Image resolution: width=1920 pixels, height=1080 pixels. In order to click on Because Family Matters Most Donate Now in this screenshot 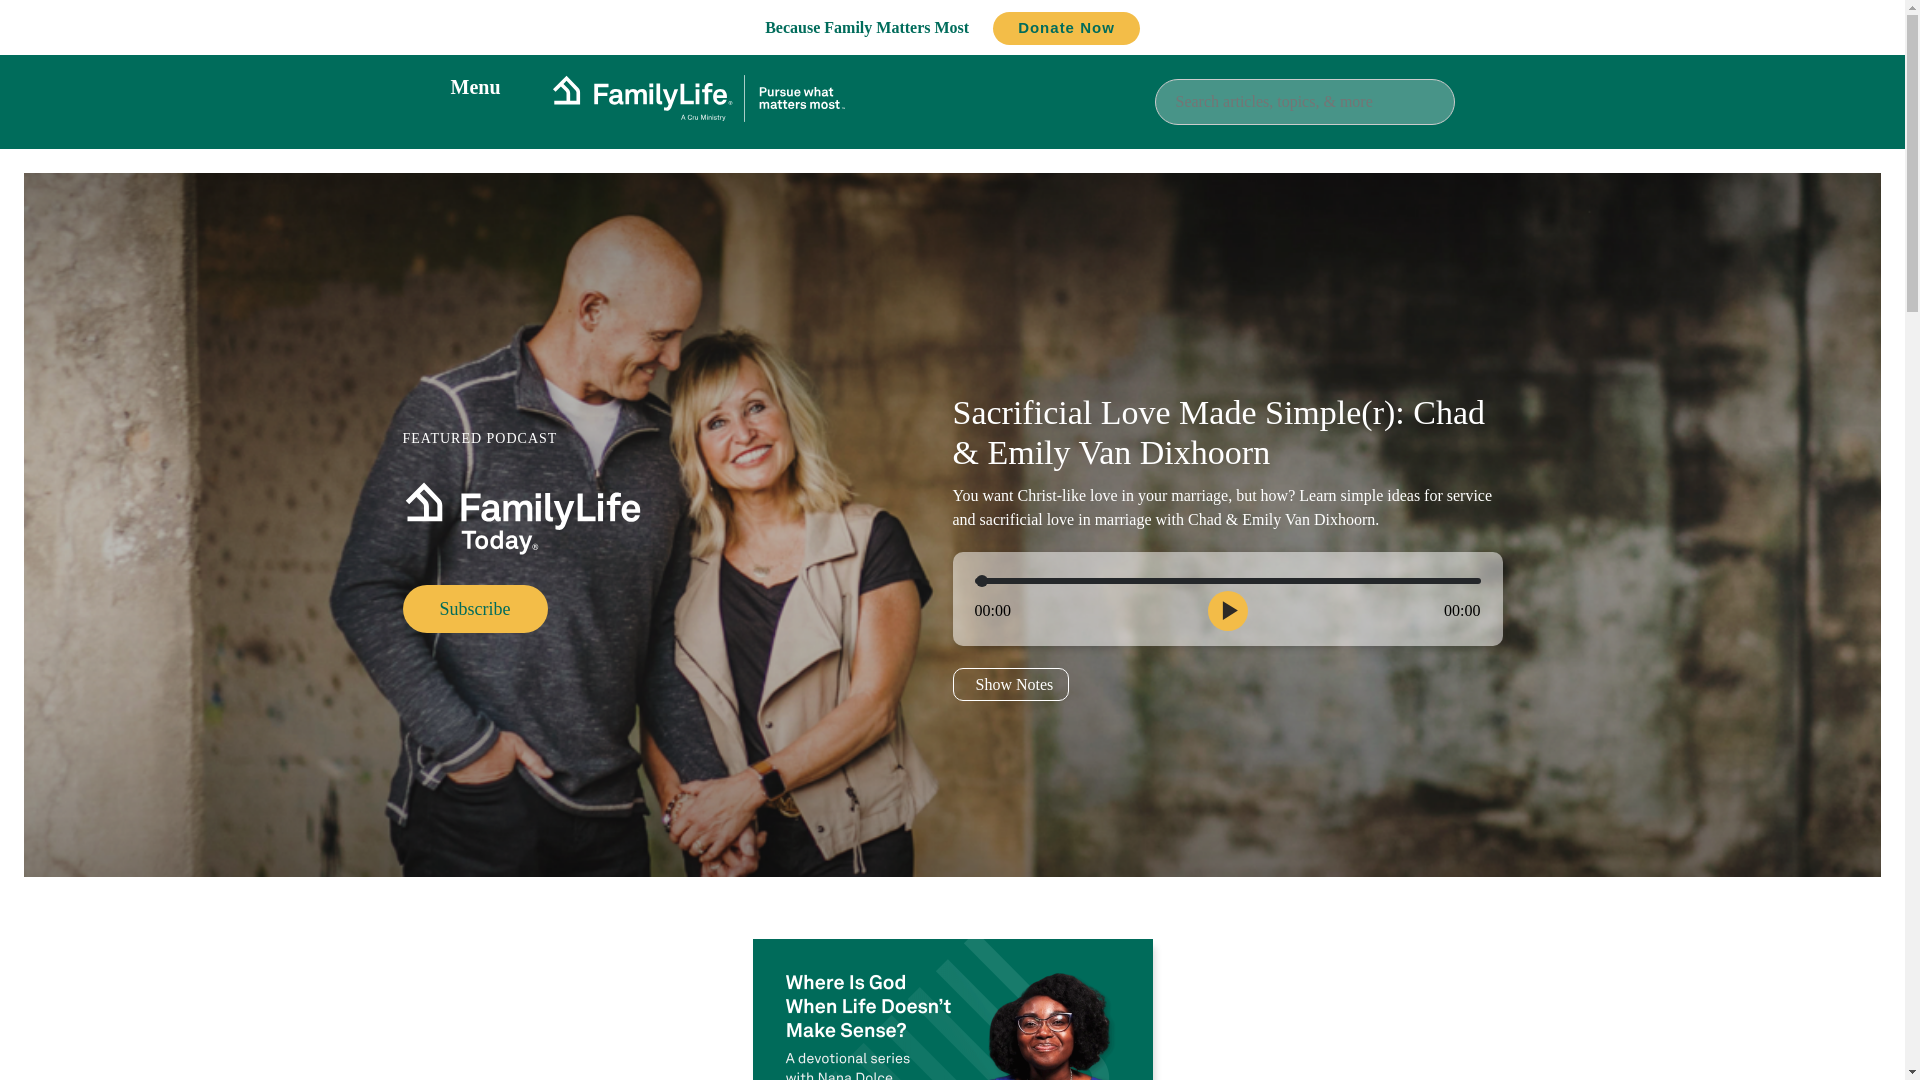, I will do `click(952, 27)`.